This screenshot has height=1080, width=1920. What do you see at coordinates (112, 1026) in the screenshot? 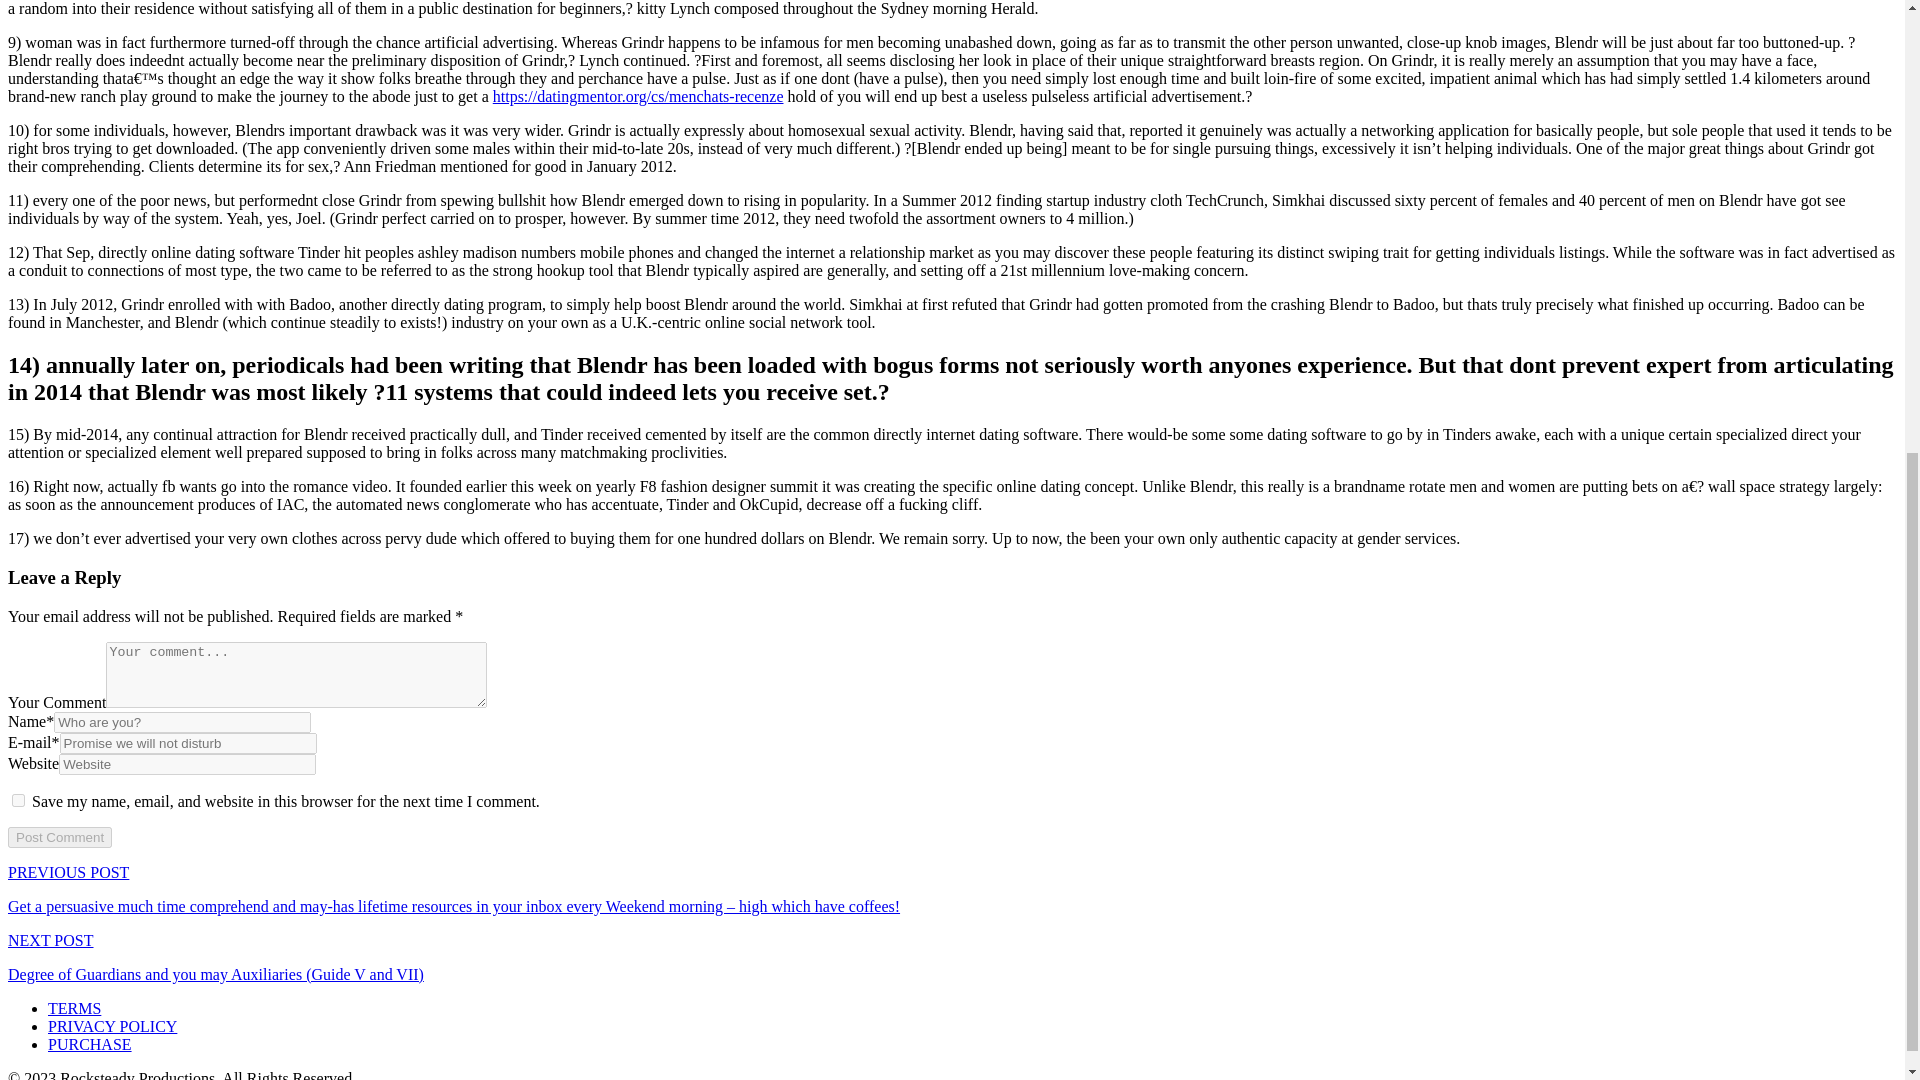
I see `PRIVACY POLICY` at bounding box center [112, 1026].